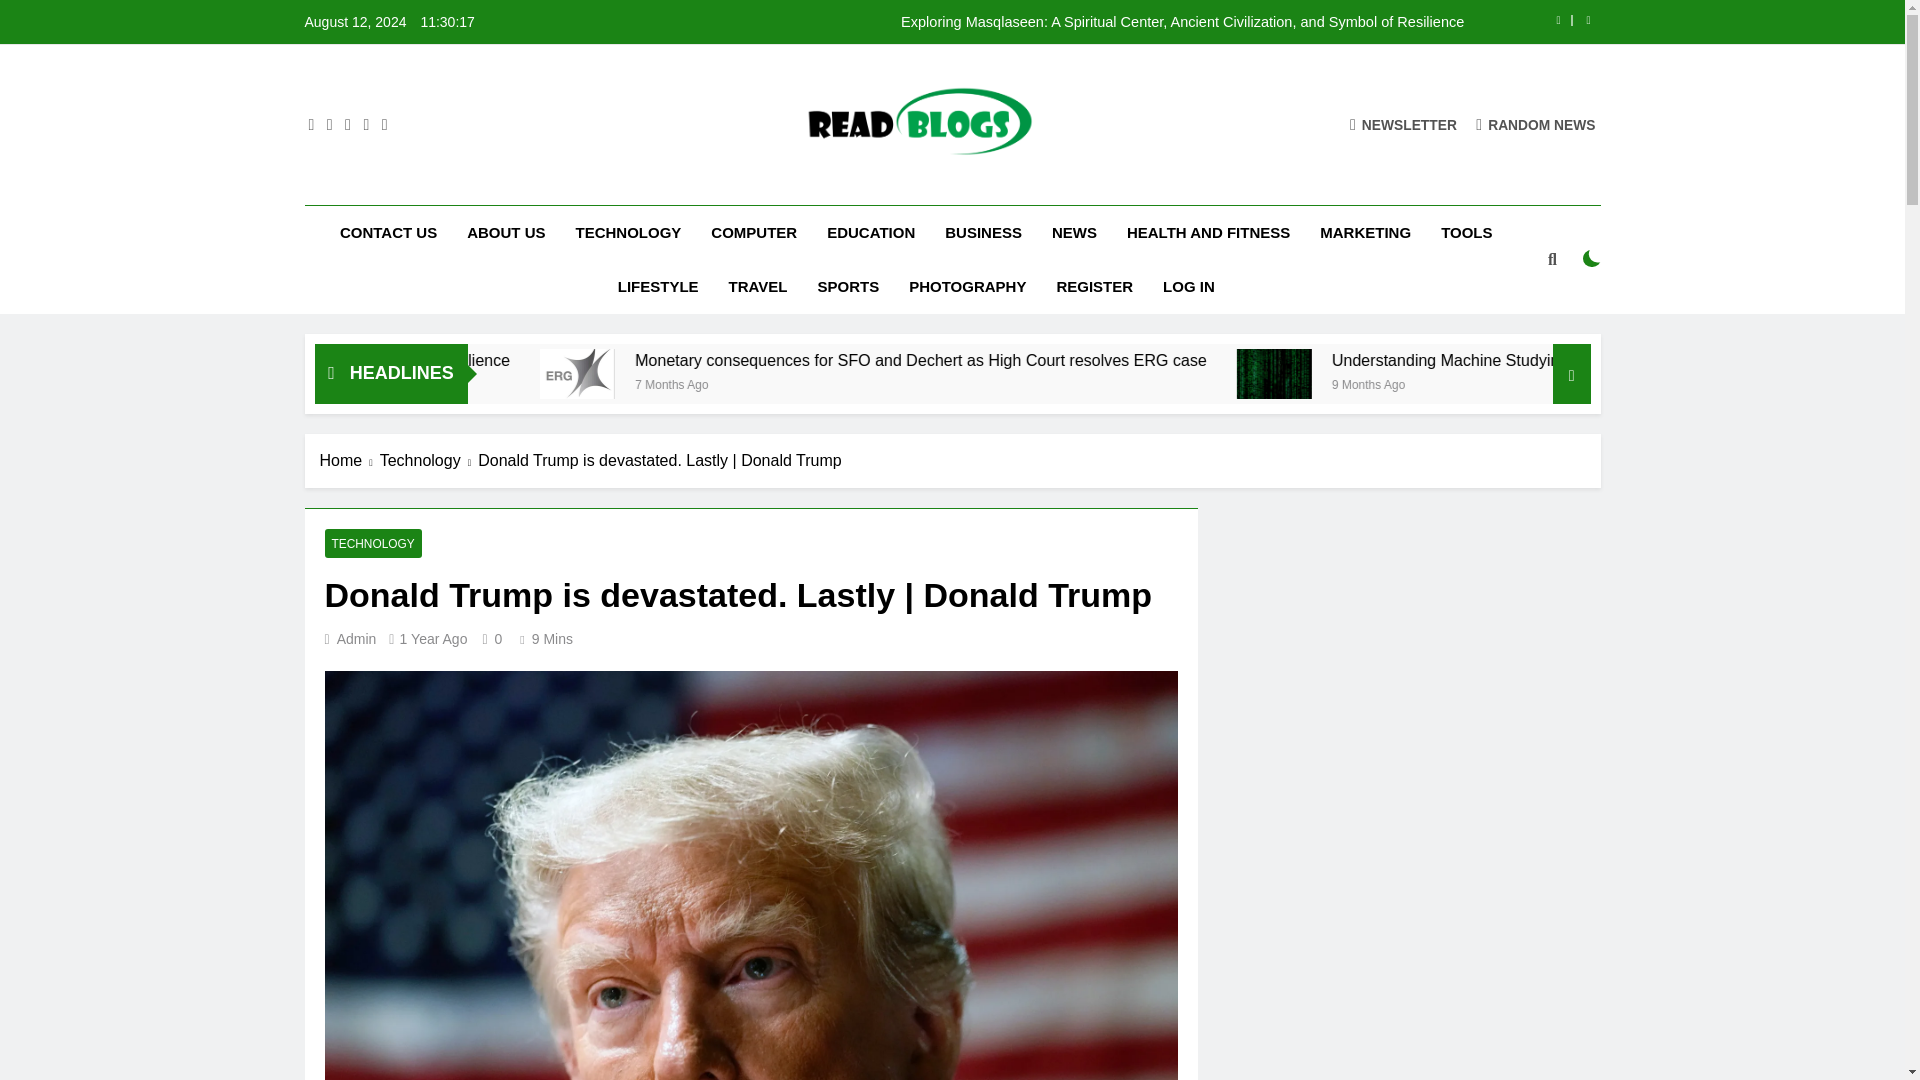  What do you see at coordinates (388, 233) in the screenshot?
I see `CONTACT US` at bounding box center [388, 233].